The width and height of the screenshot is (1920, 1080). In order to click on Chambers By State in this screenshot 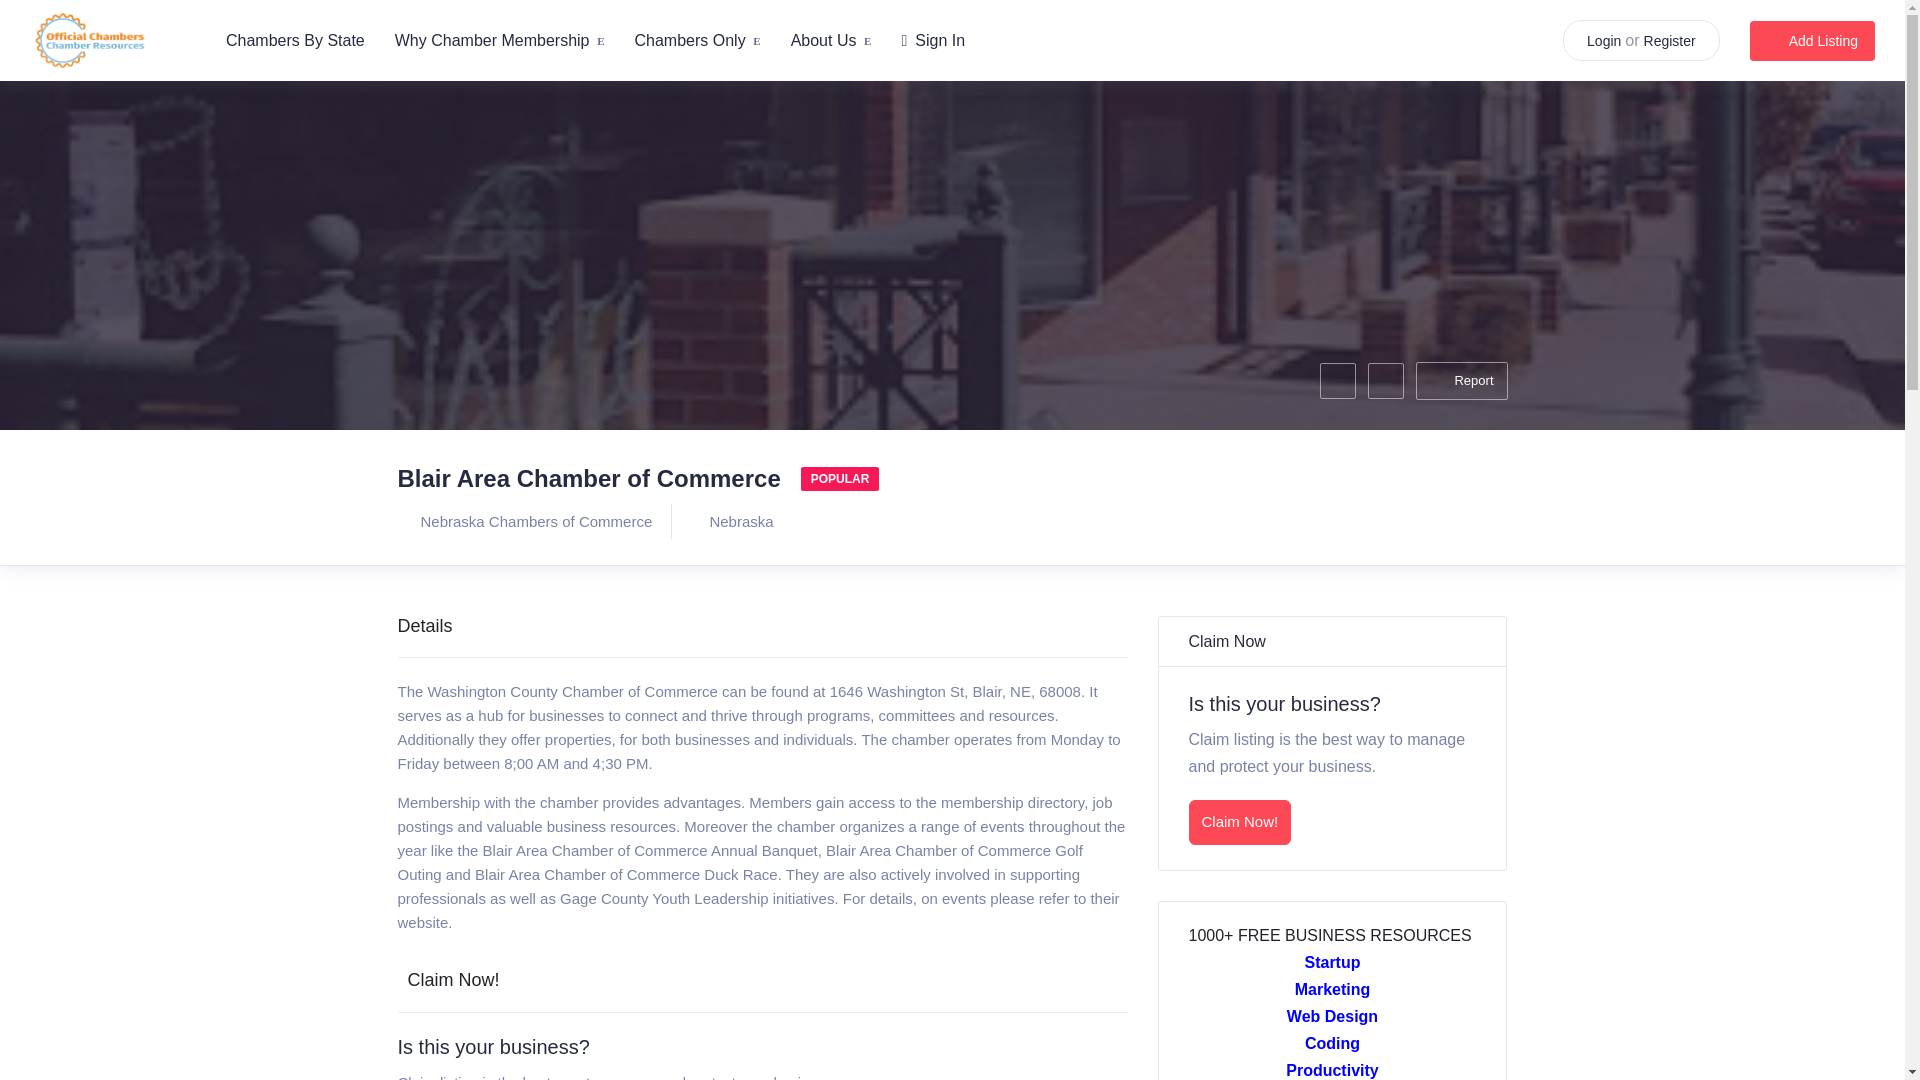, I will do `click(295, 40)`.